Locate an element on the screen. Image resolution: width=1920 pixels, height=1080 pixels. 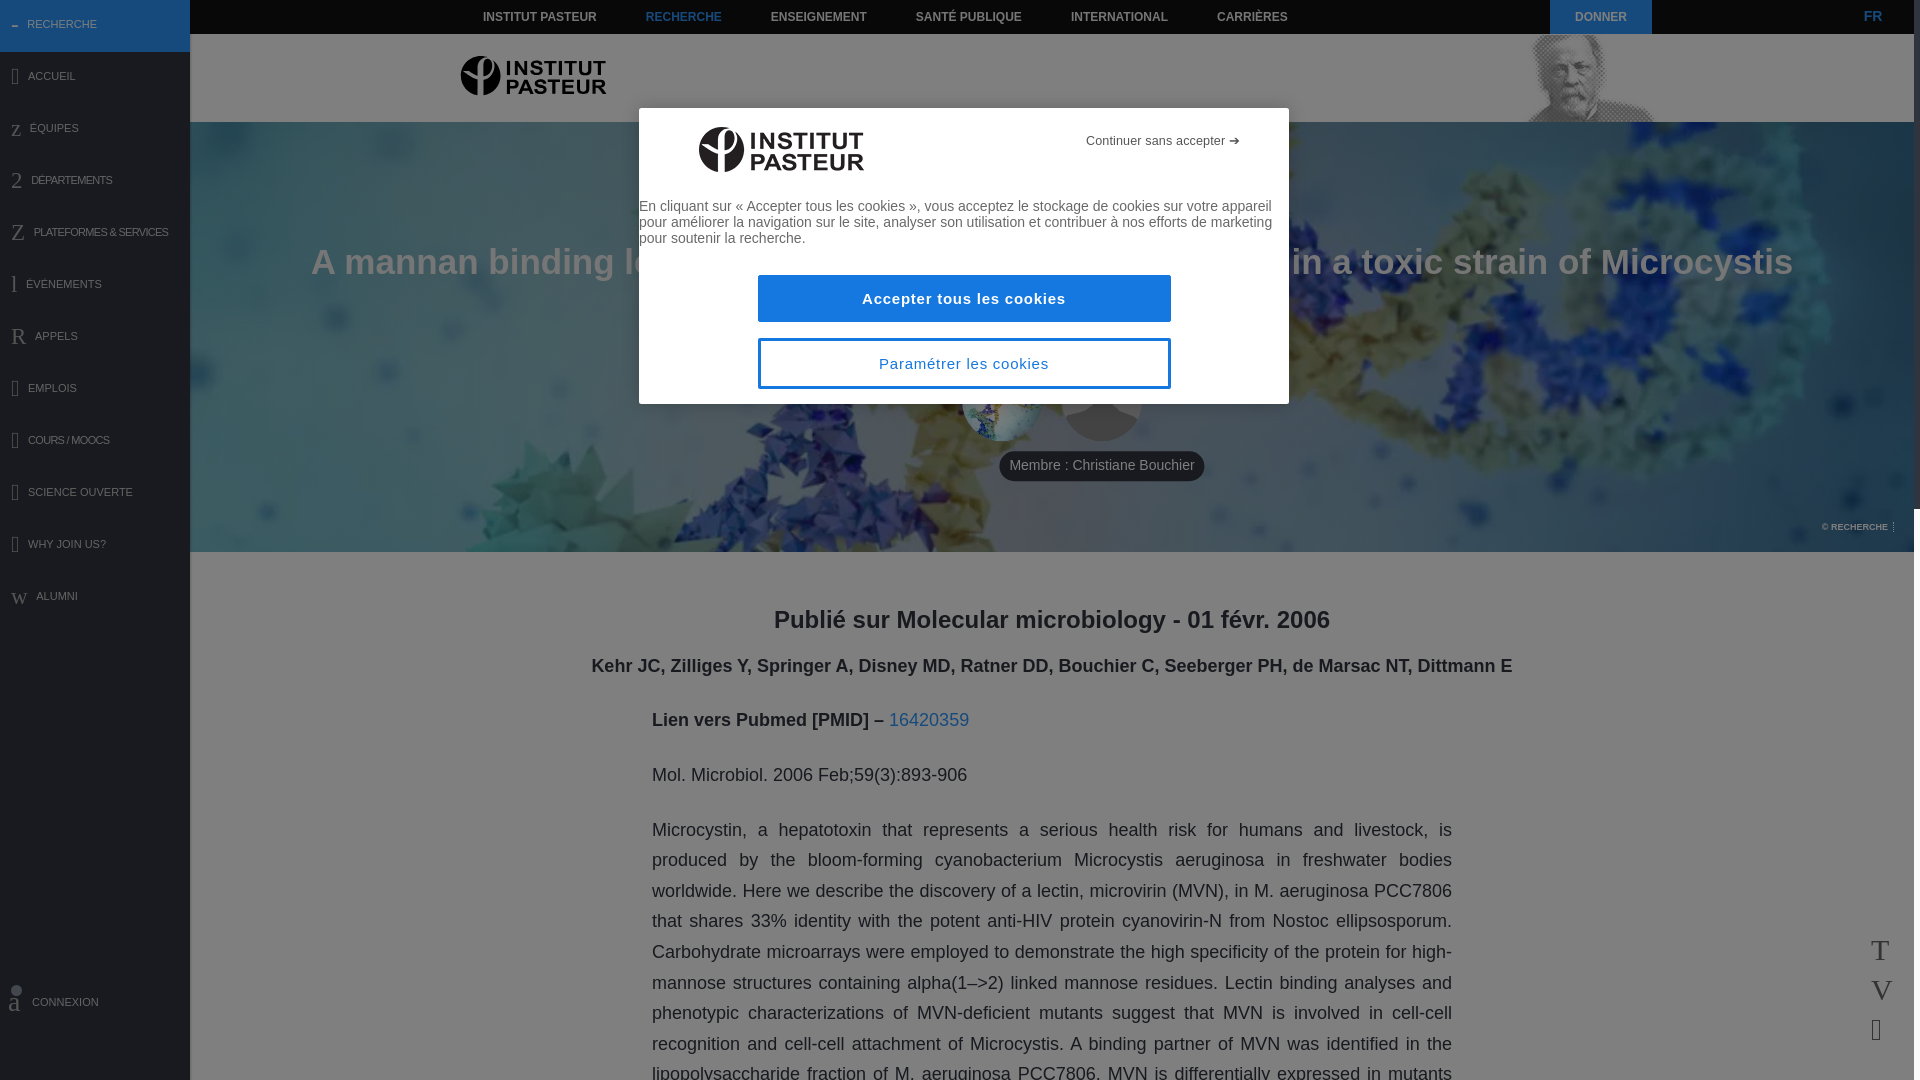
INTERNATIONAL is located at coordinates (1118, 16).